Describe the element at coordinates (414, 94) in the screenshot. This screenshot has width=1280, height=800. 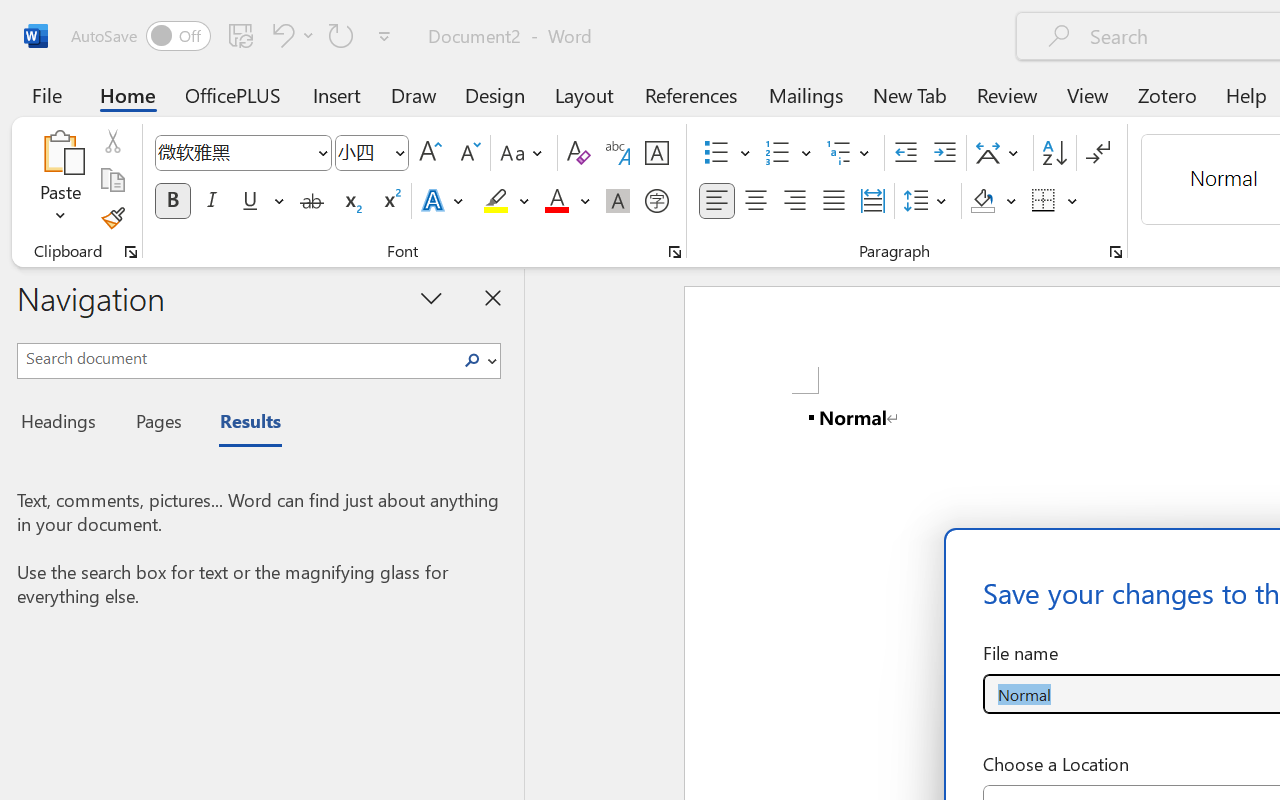
I see `Draw` at that location.